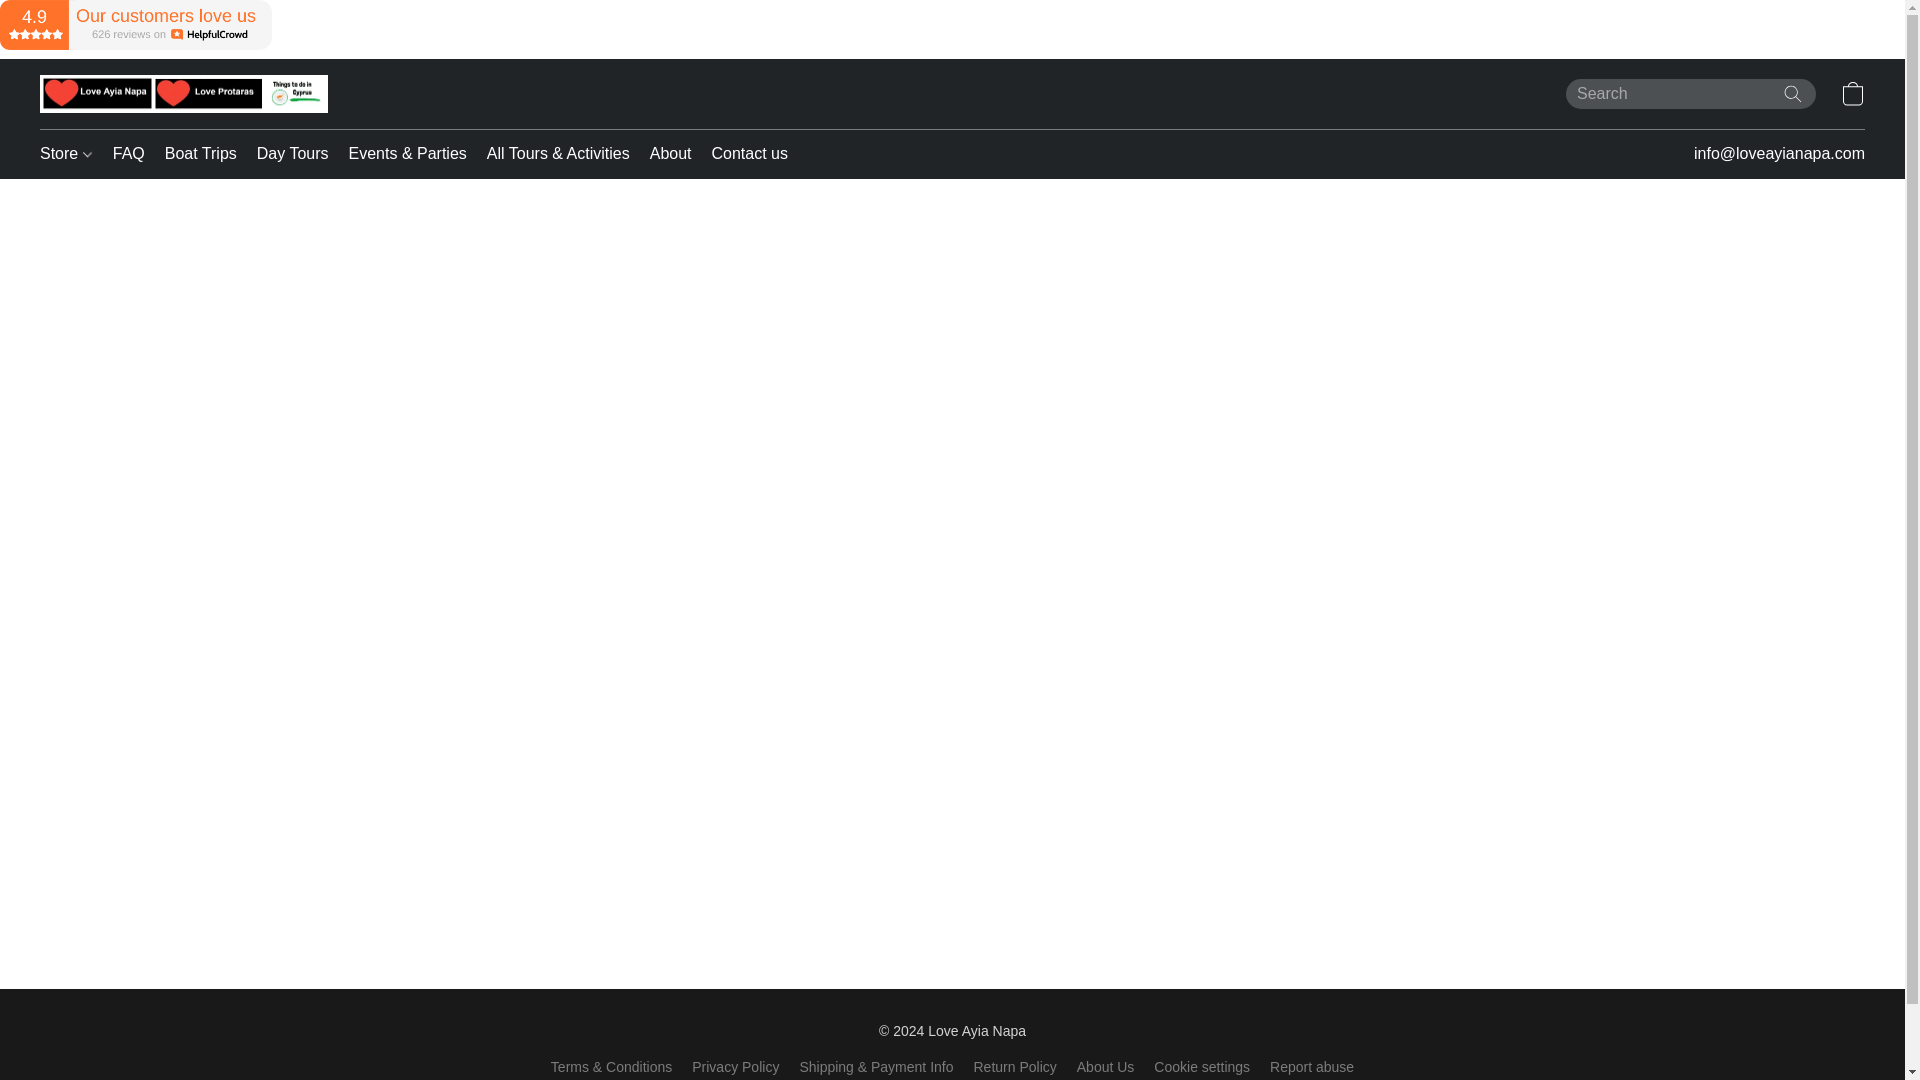 The height and width of the screenshot is (1080, 1920). I want to click on Privacy Policy, so click(735, 1066).